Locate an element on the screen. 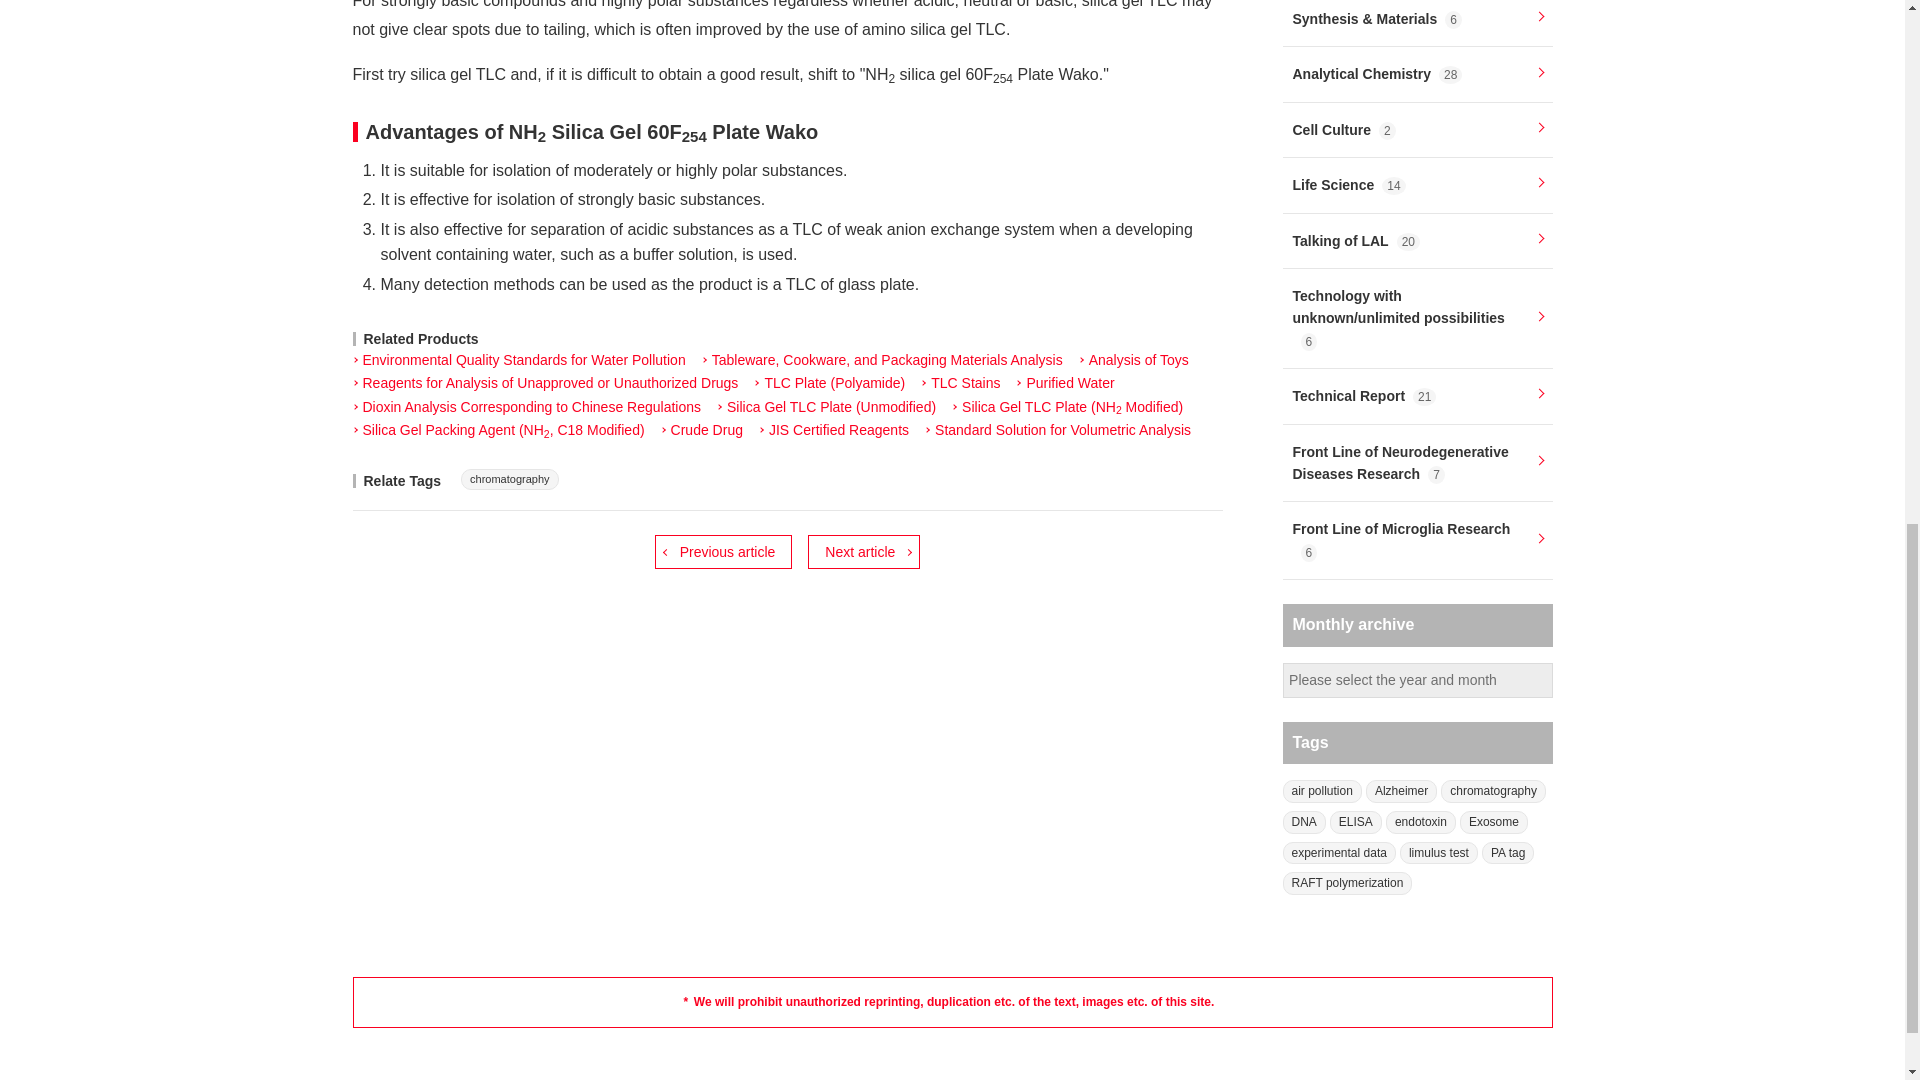  Crude Drug is located at coordinates (702, 430).